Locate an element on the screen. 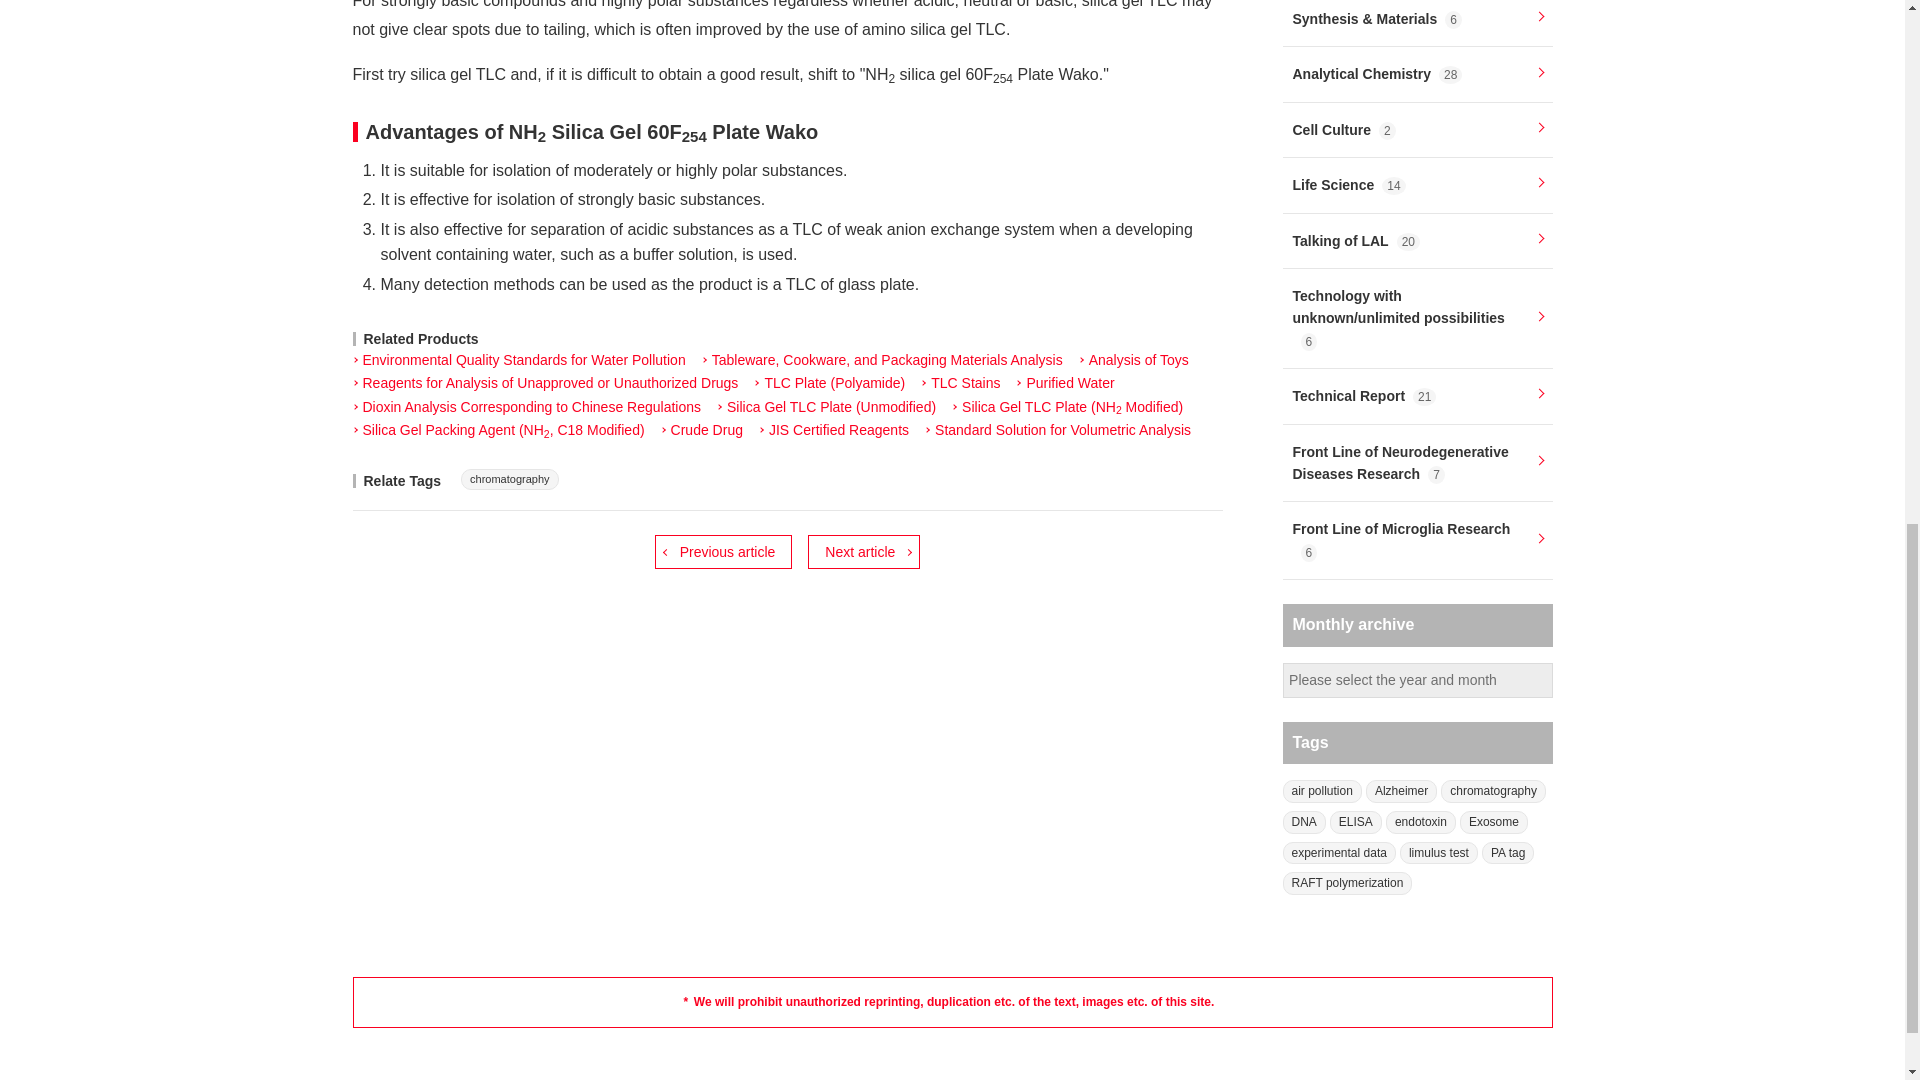  Crude Drug is located at coordinates (702, 430).